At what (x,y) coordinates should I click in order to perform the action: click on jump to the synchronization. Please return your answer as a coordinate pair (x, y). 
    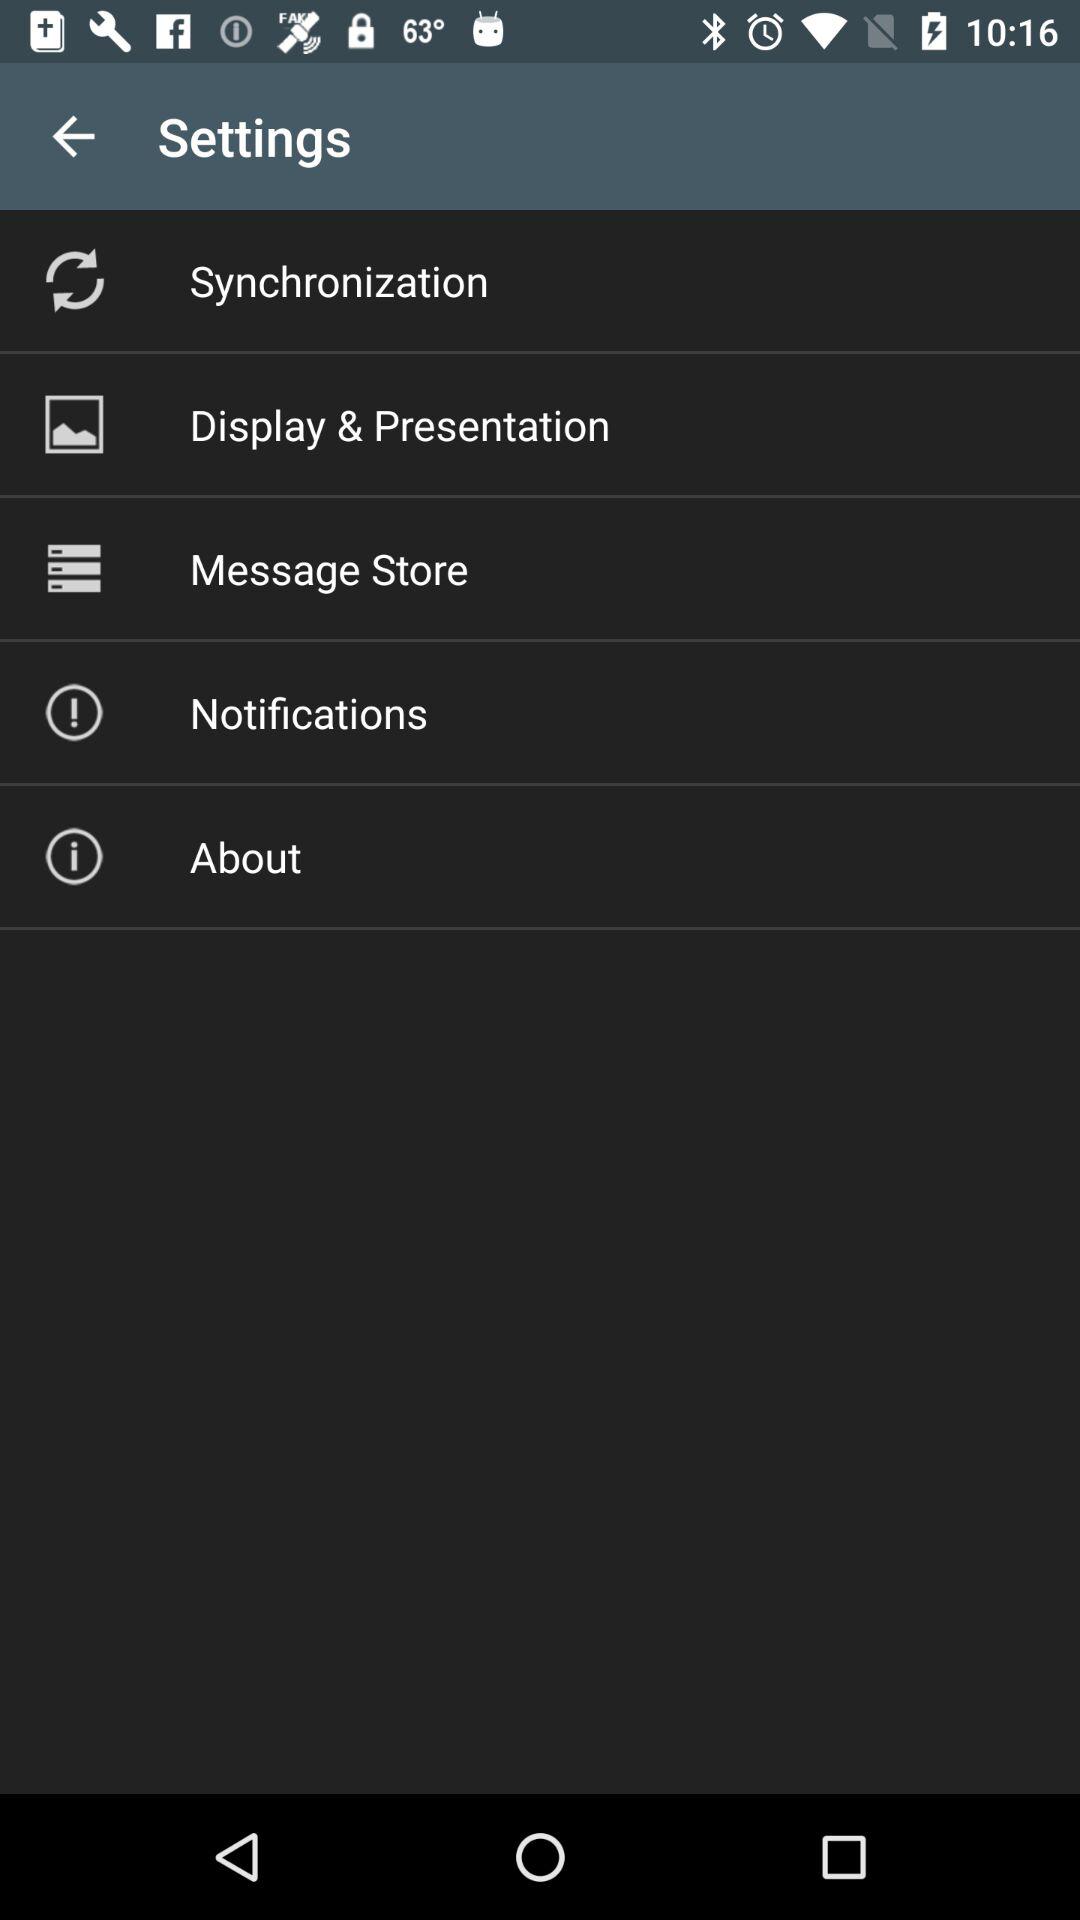
    Looking at the image, I should click on (338, 280).